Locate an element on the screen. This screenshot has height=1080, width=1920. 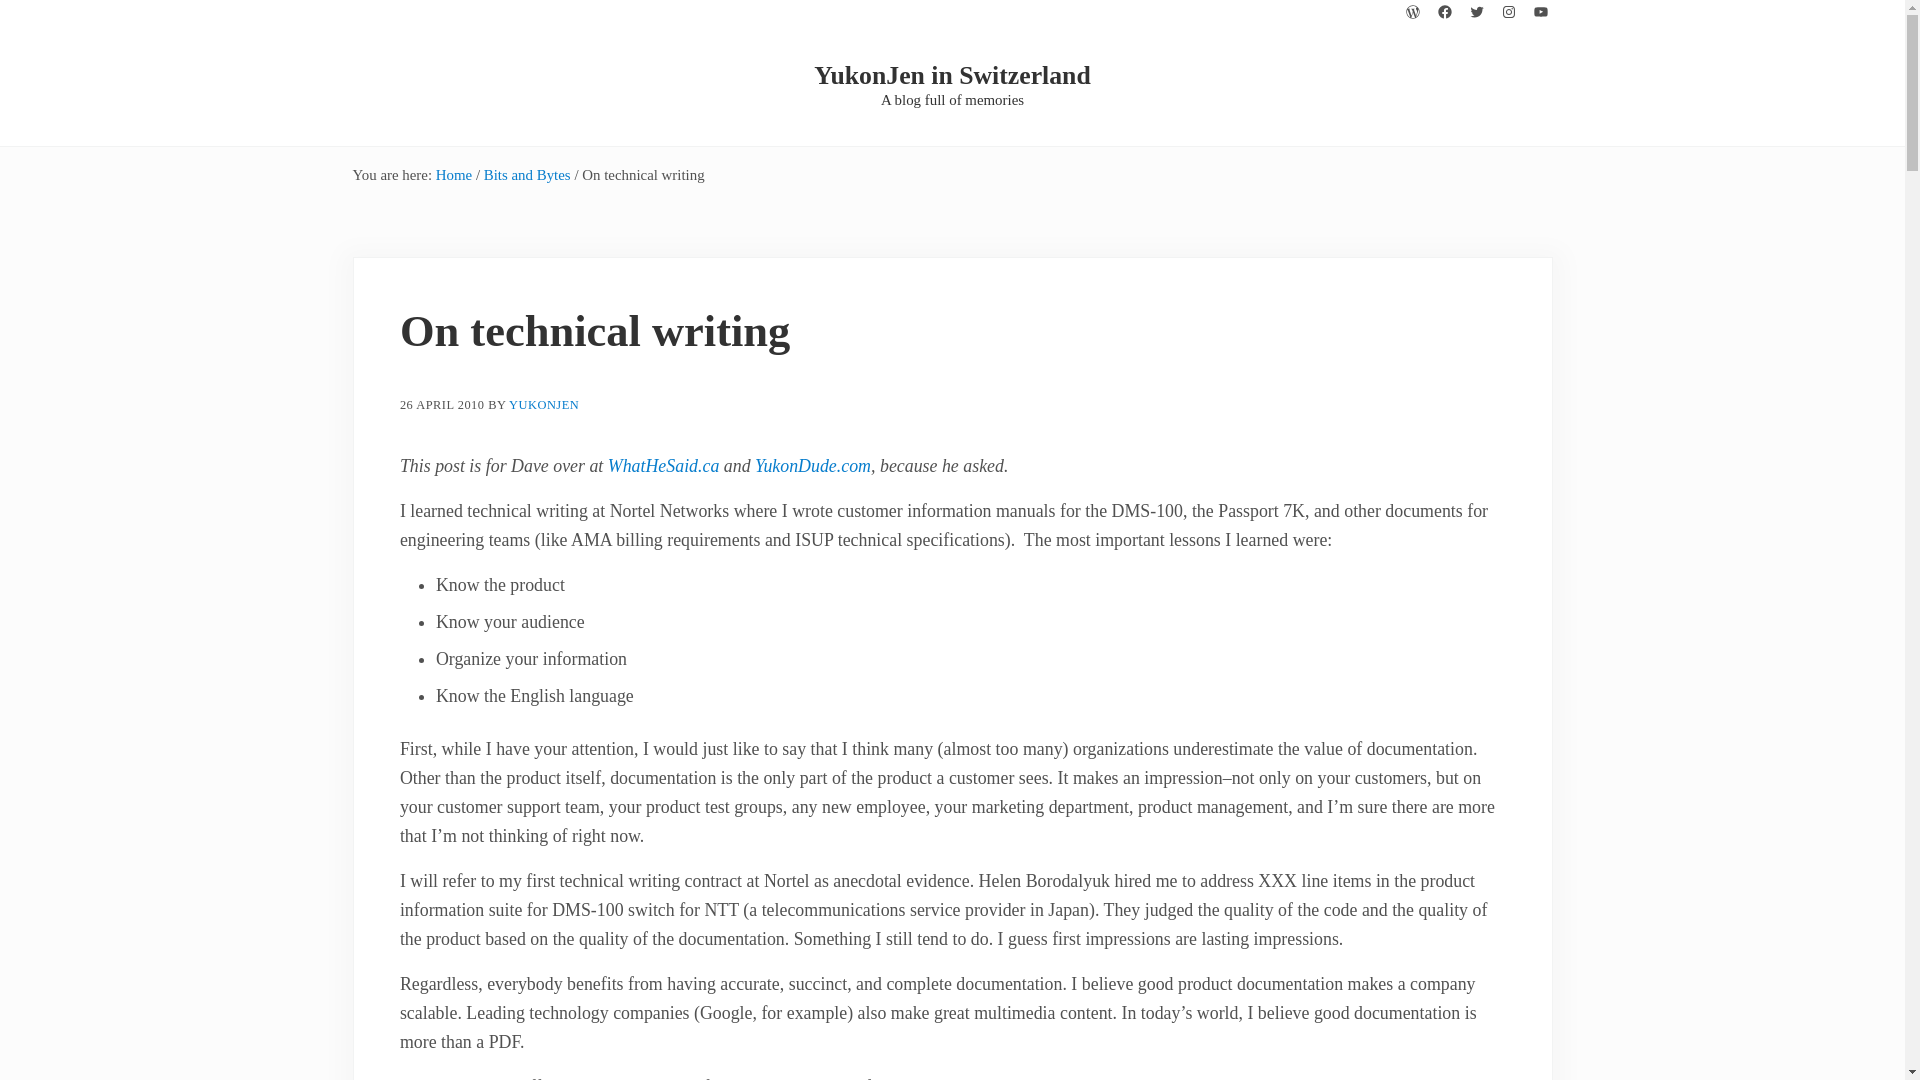
Dave Rogers : software development : web applications is located at coordinates (664, 466).